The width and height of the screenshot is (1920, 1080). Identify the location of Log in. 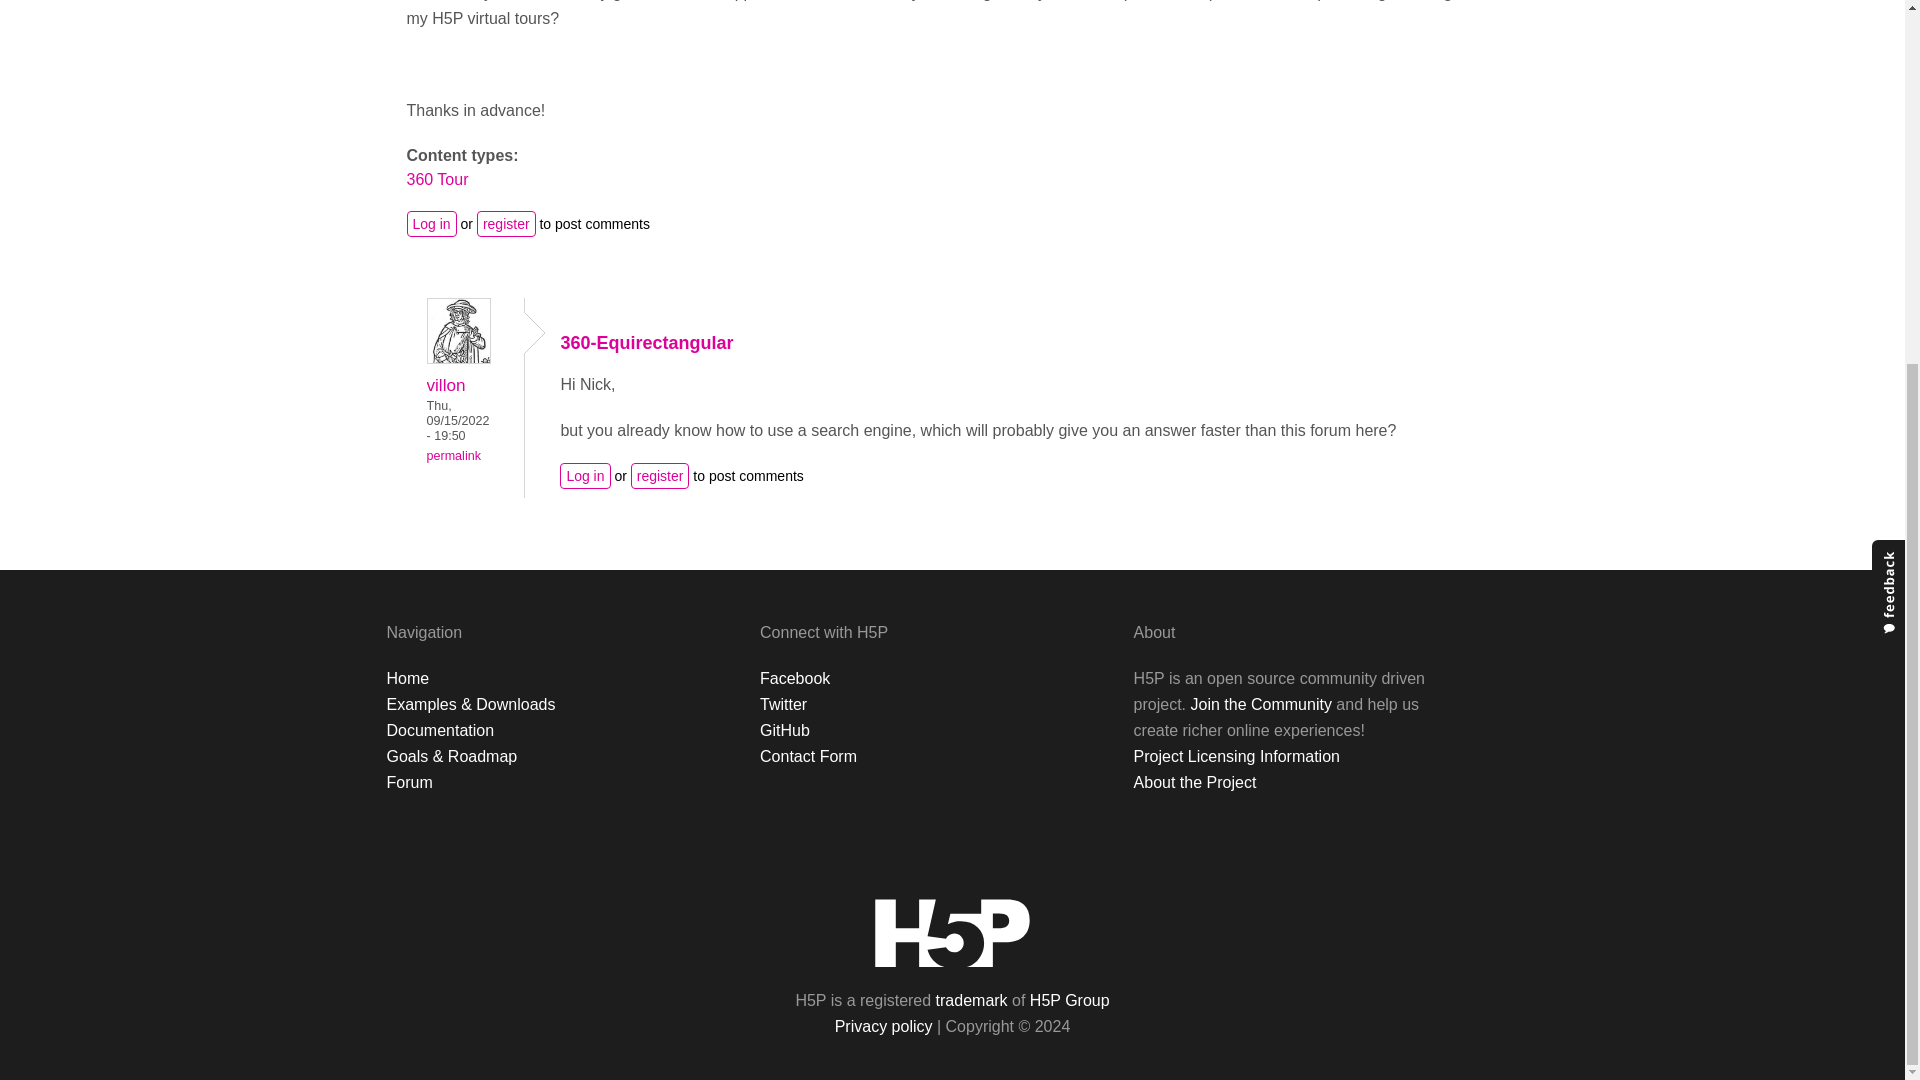
(430, 223).